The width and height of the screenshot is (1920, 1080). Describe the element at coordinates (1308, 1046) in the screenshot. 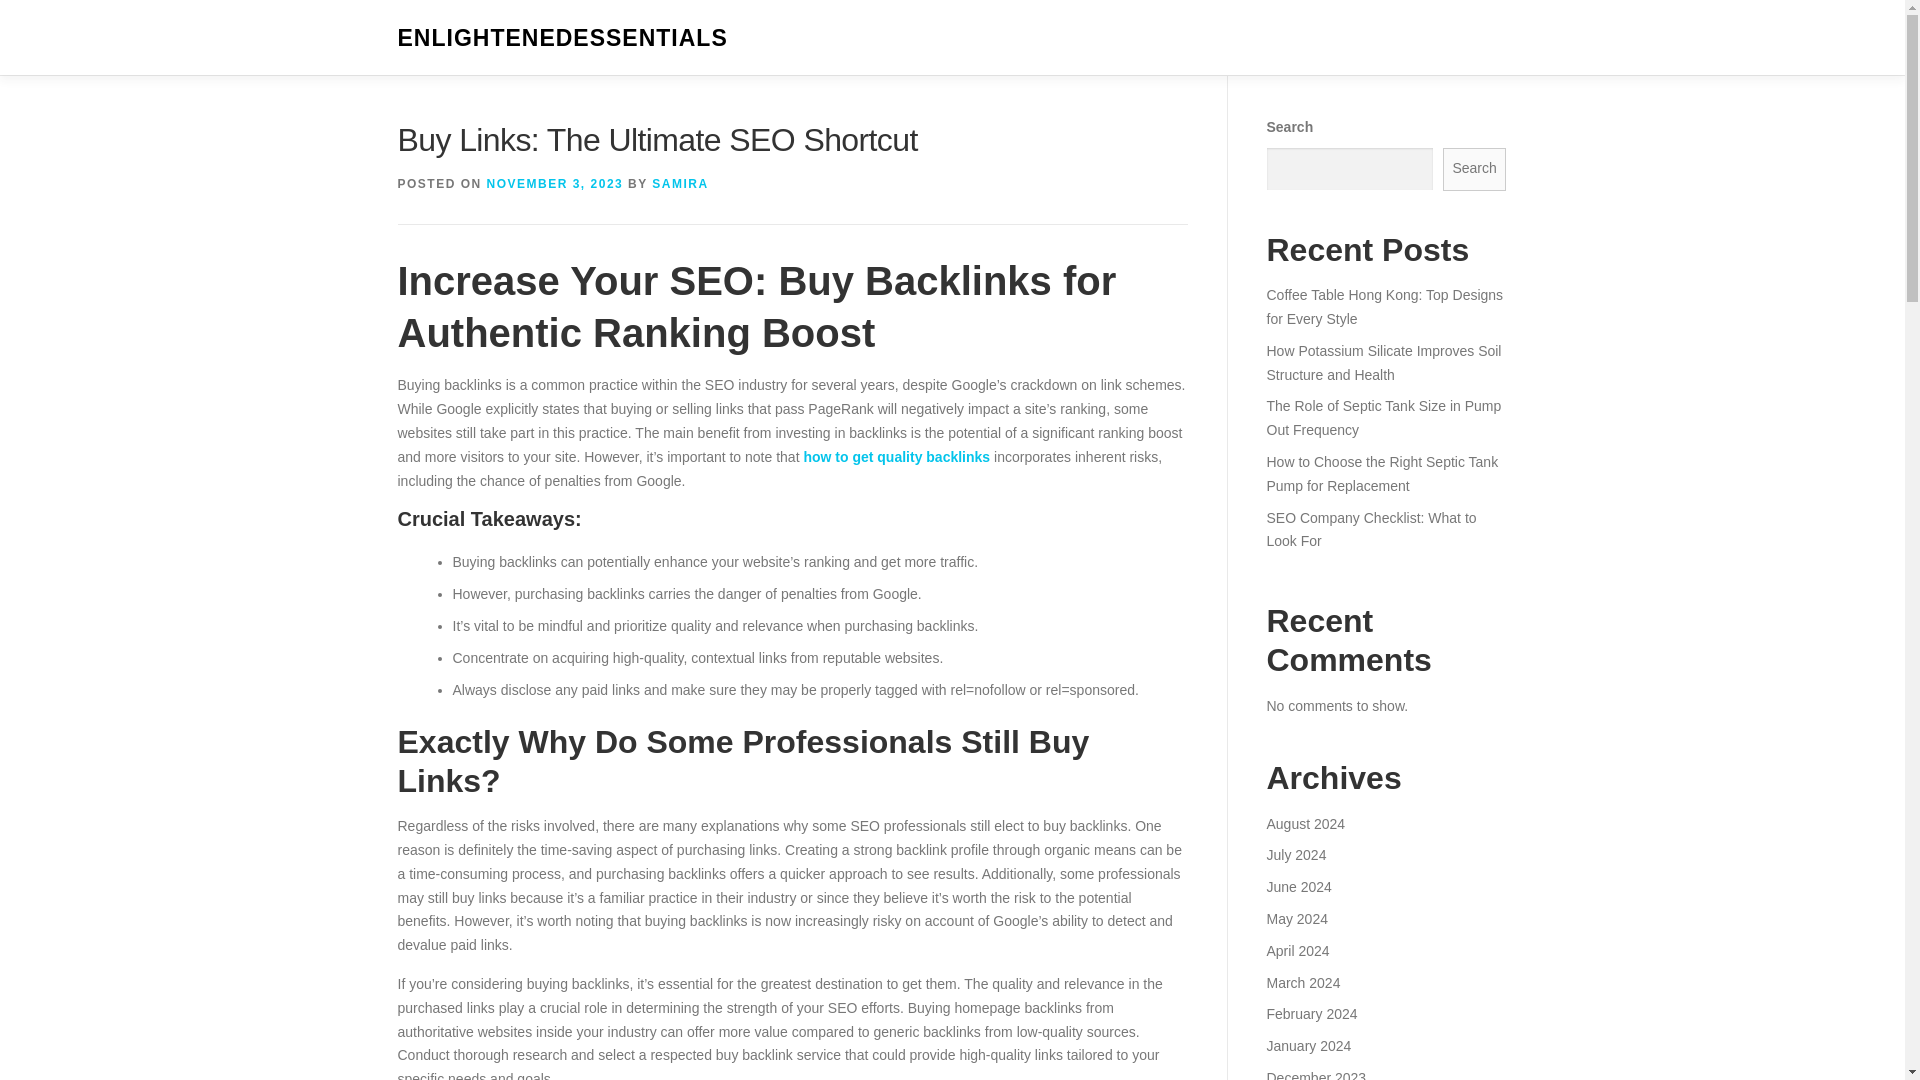

I see `January 2024` at that location.